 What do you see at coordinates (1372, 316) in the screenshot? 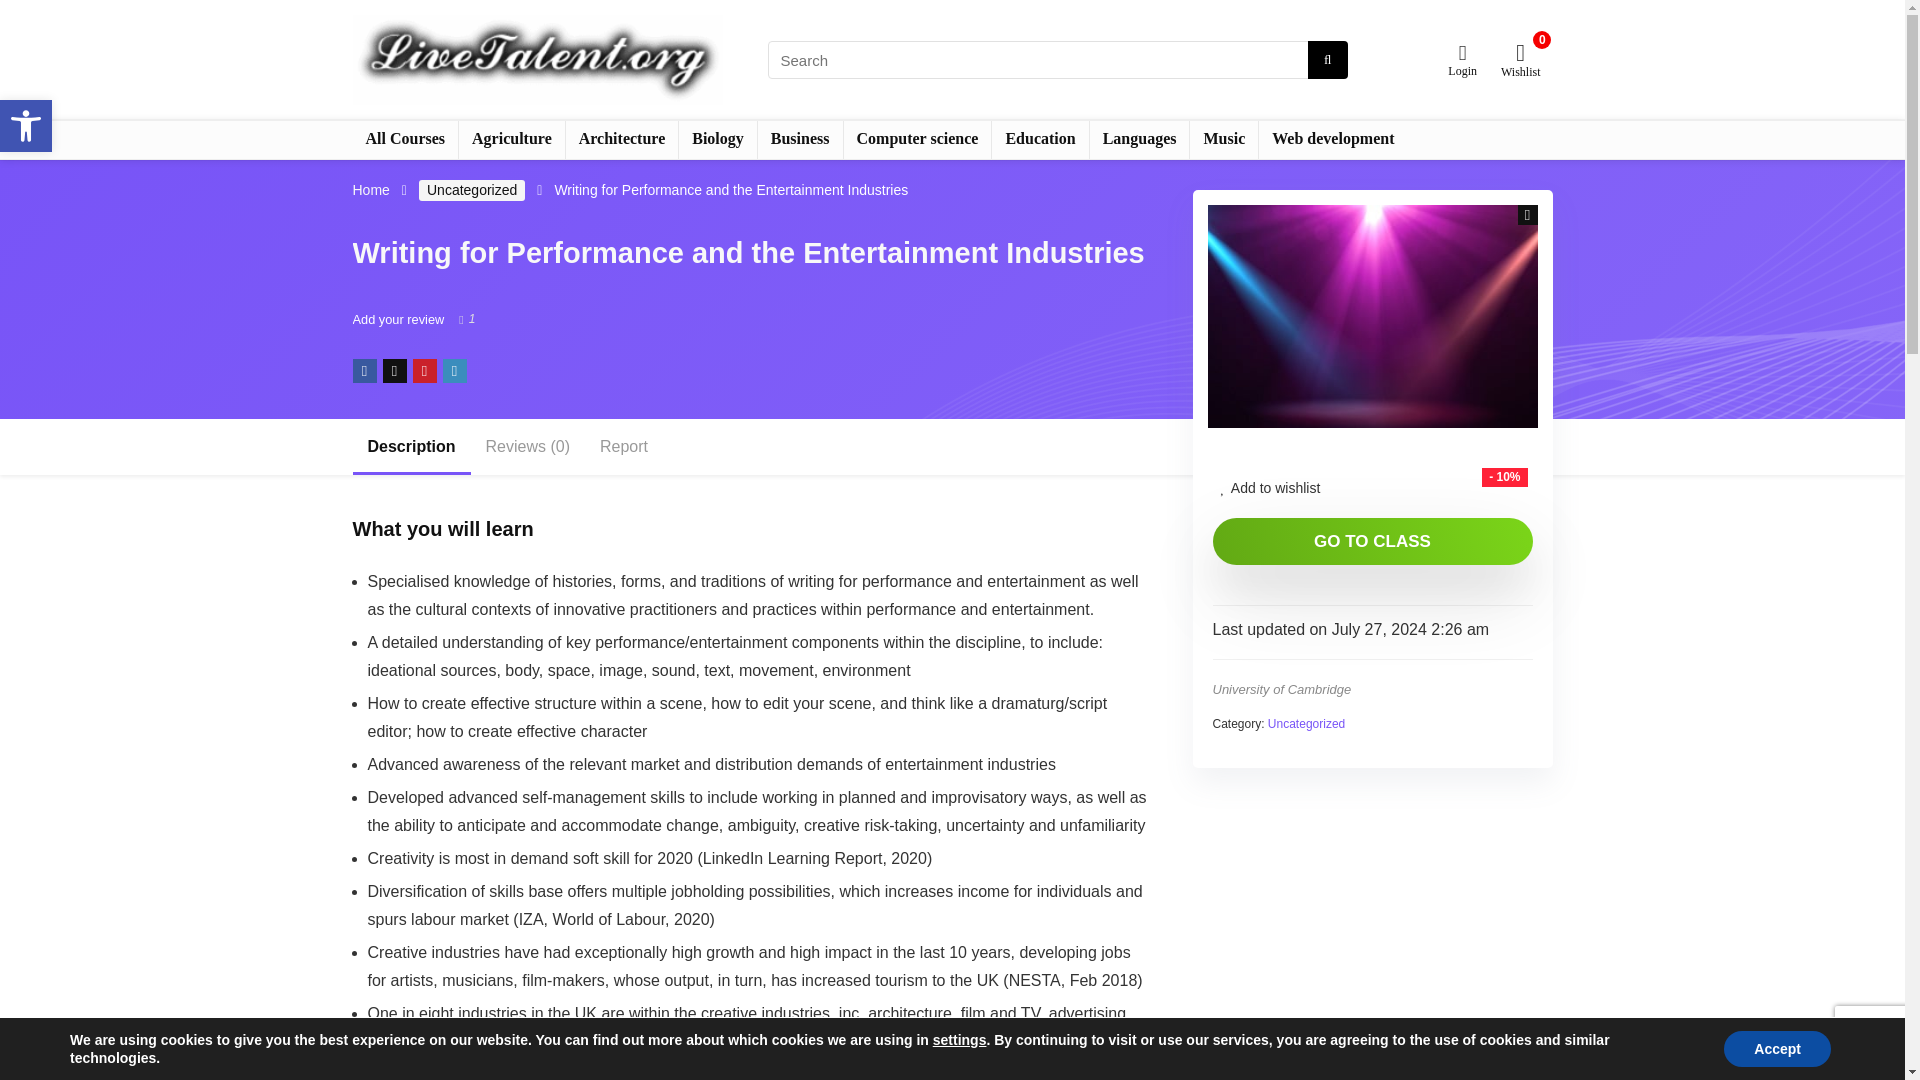
I see `Writing for Performance and the Entertainment Industries` at bounding box center [1372, 316].